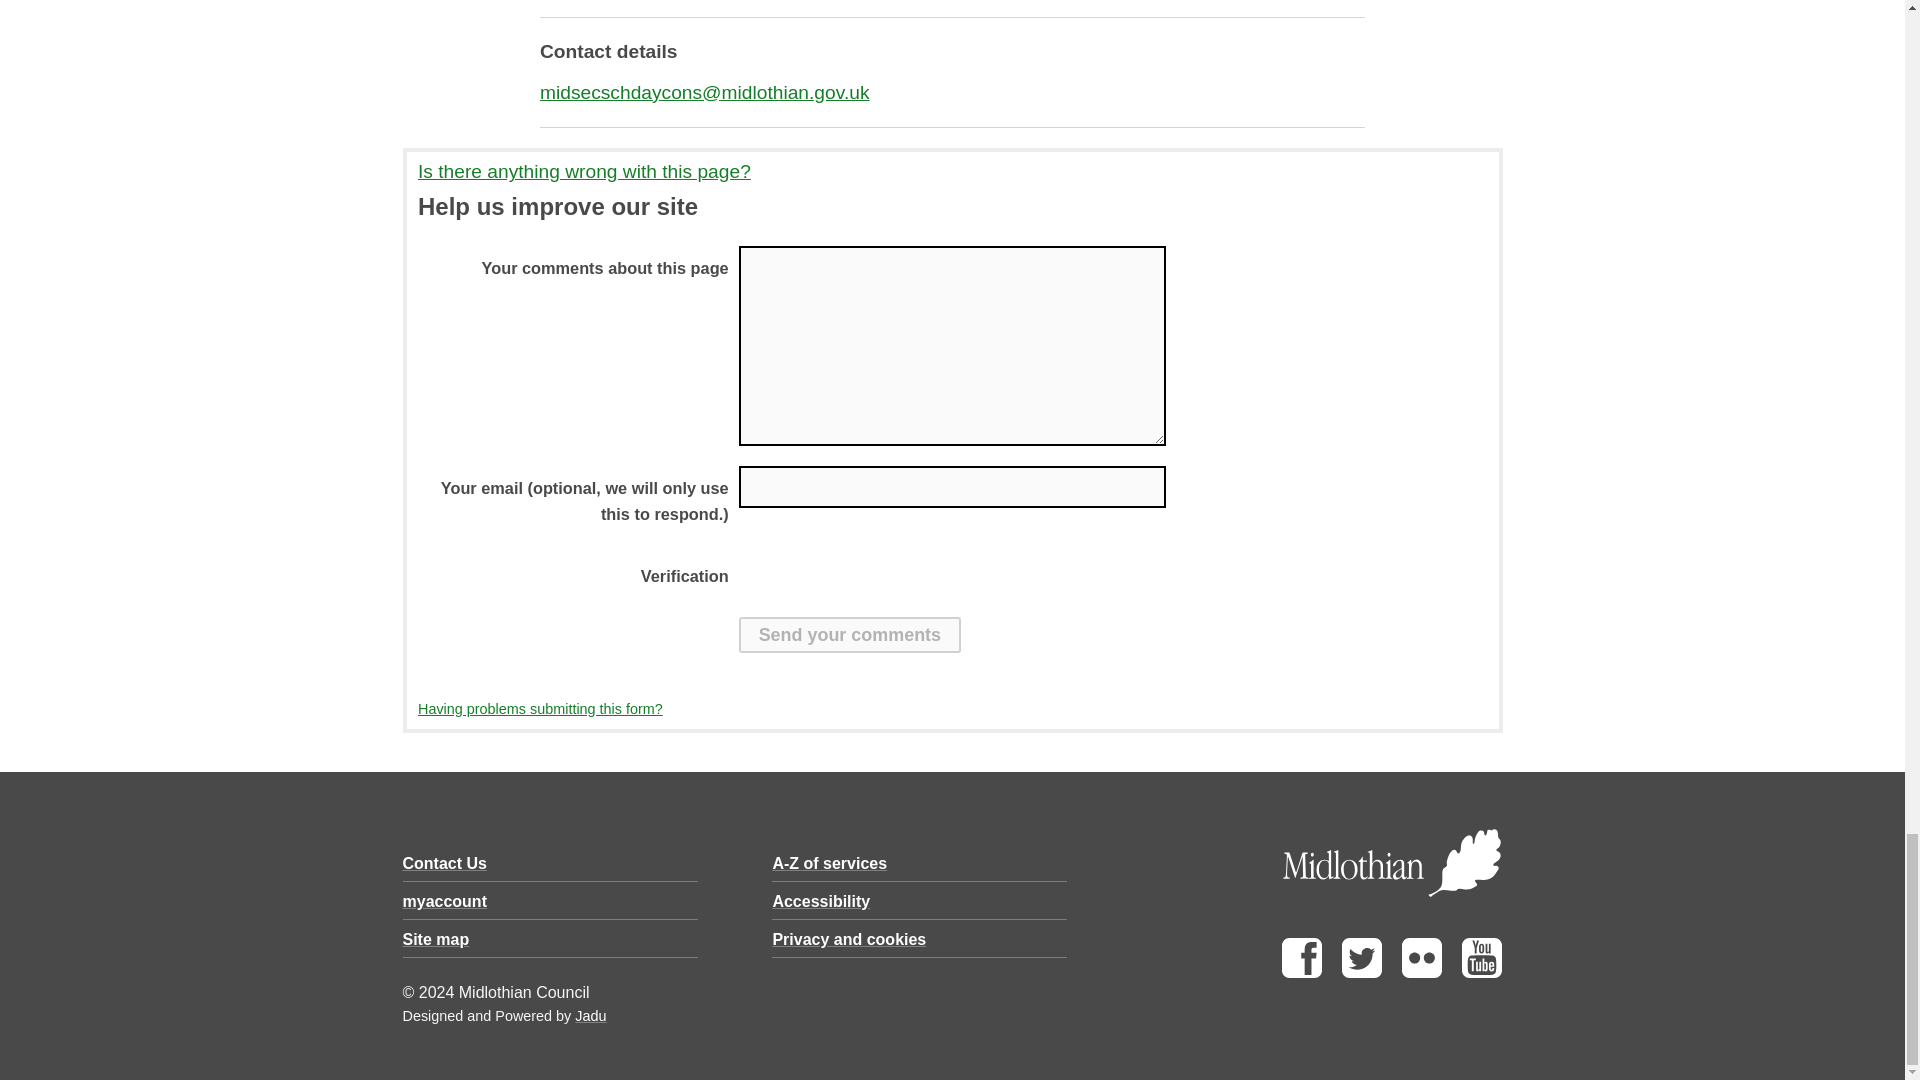 The height and width of the screenshot is (1080, 1920). Describe the element at coordinates (820, 902) in the screenshot. I see `Accessibility` at that location.